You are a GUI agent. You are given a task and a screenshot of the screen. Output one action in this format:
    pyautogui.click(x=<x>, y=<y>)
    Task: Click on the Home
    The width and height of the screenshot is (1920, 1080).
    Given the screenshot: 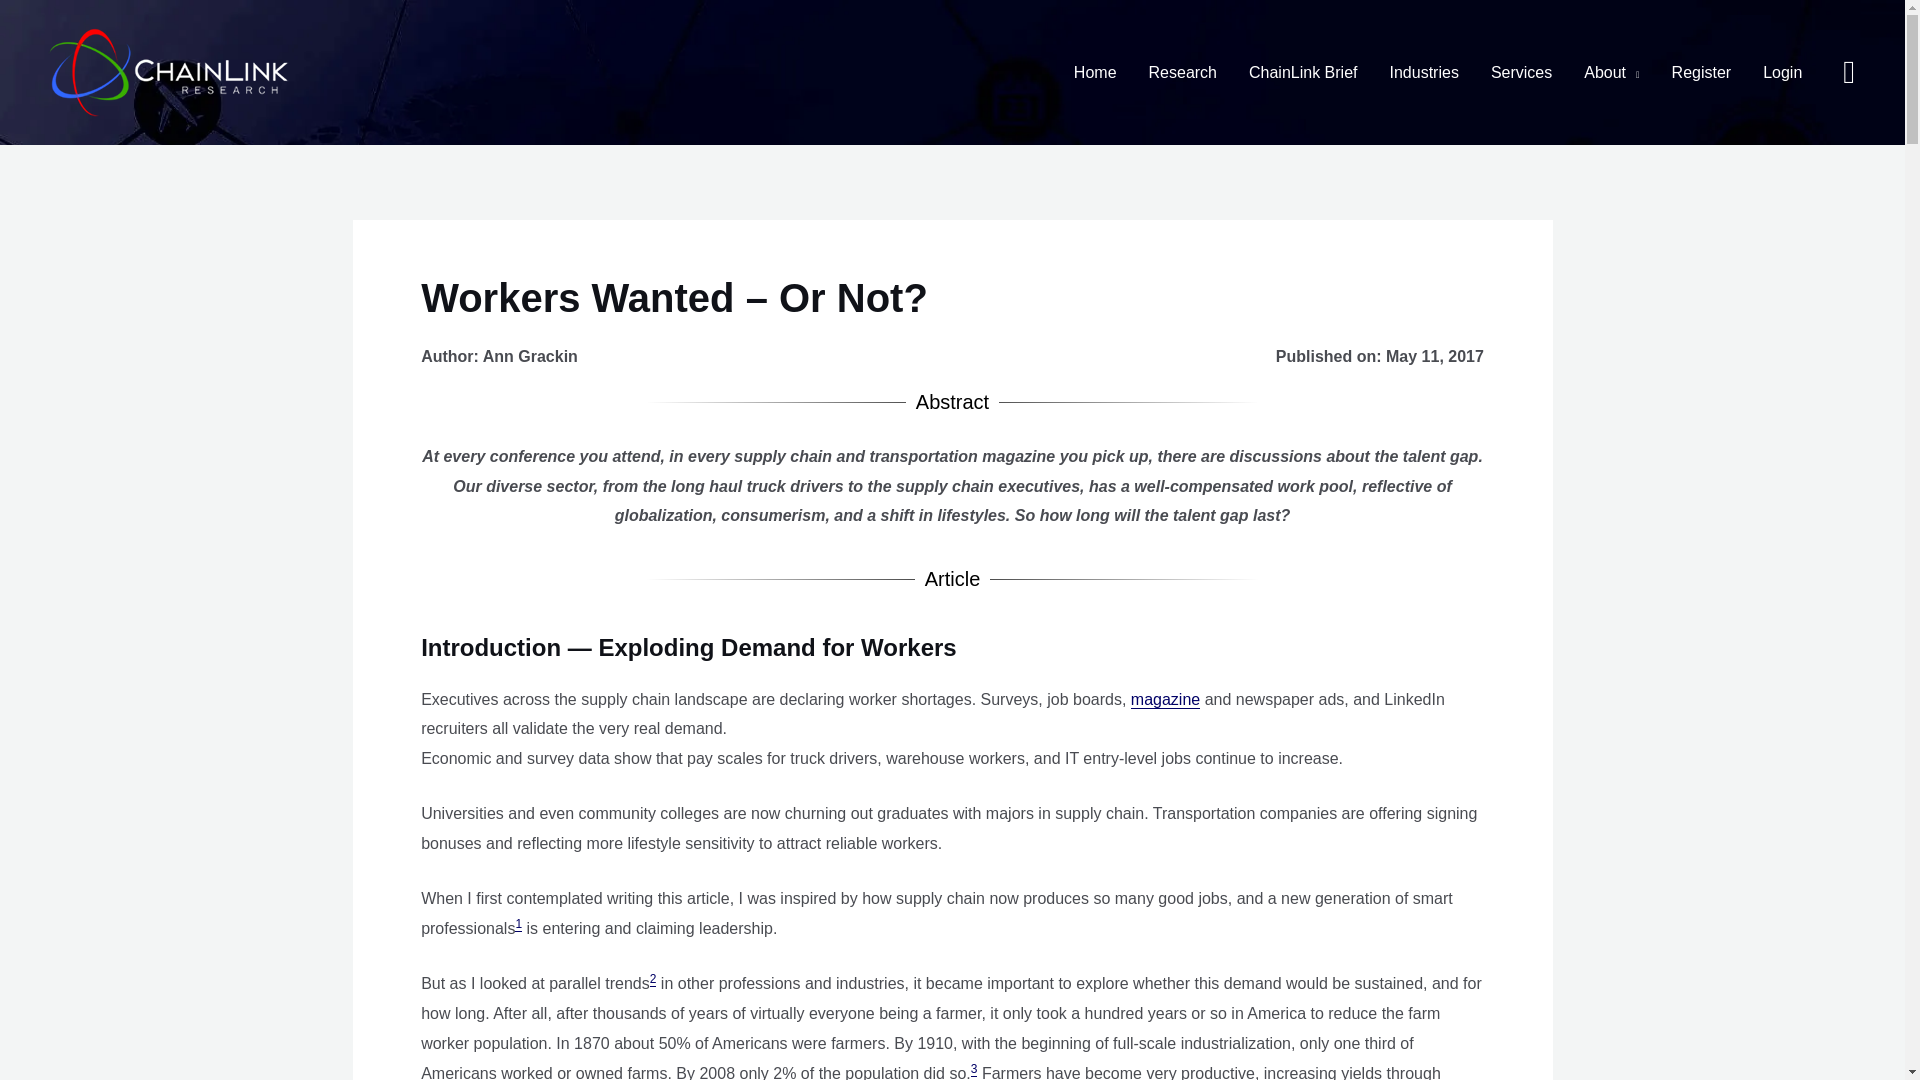 What is the action you would take?
    pyautogui.click(x=1094, y=72)
    